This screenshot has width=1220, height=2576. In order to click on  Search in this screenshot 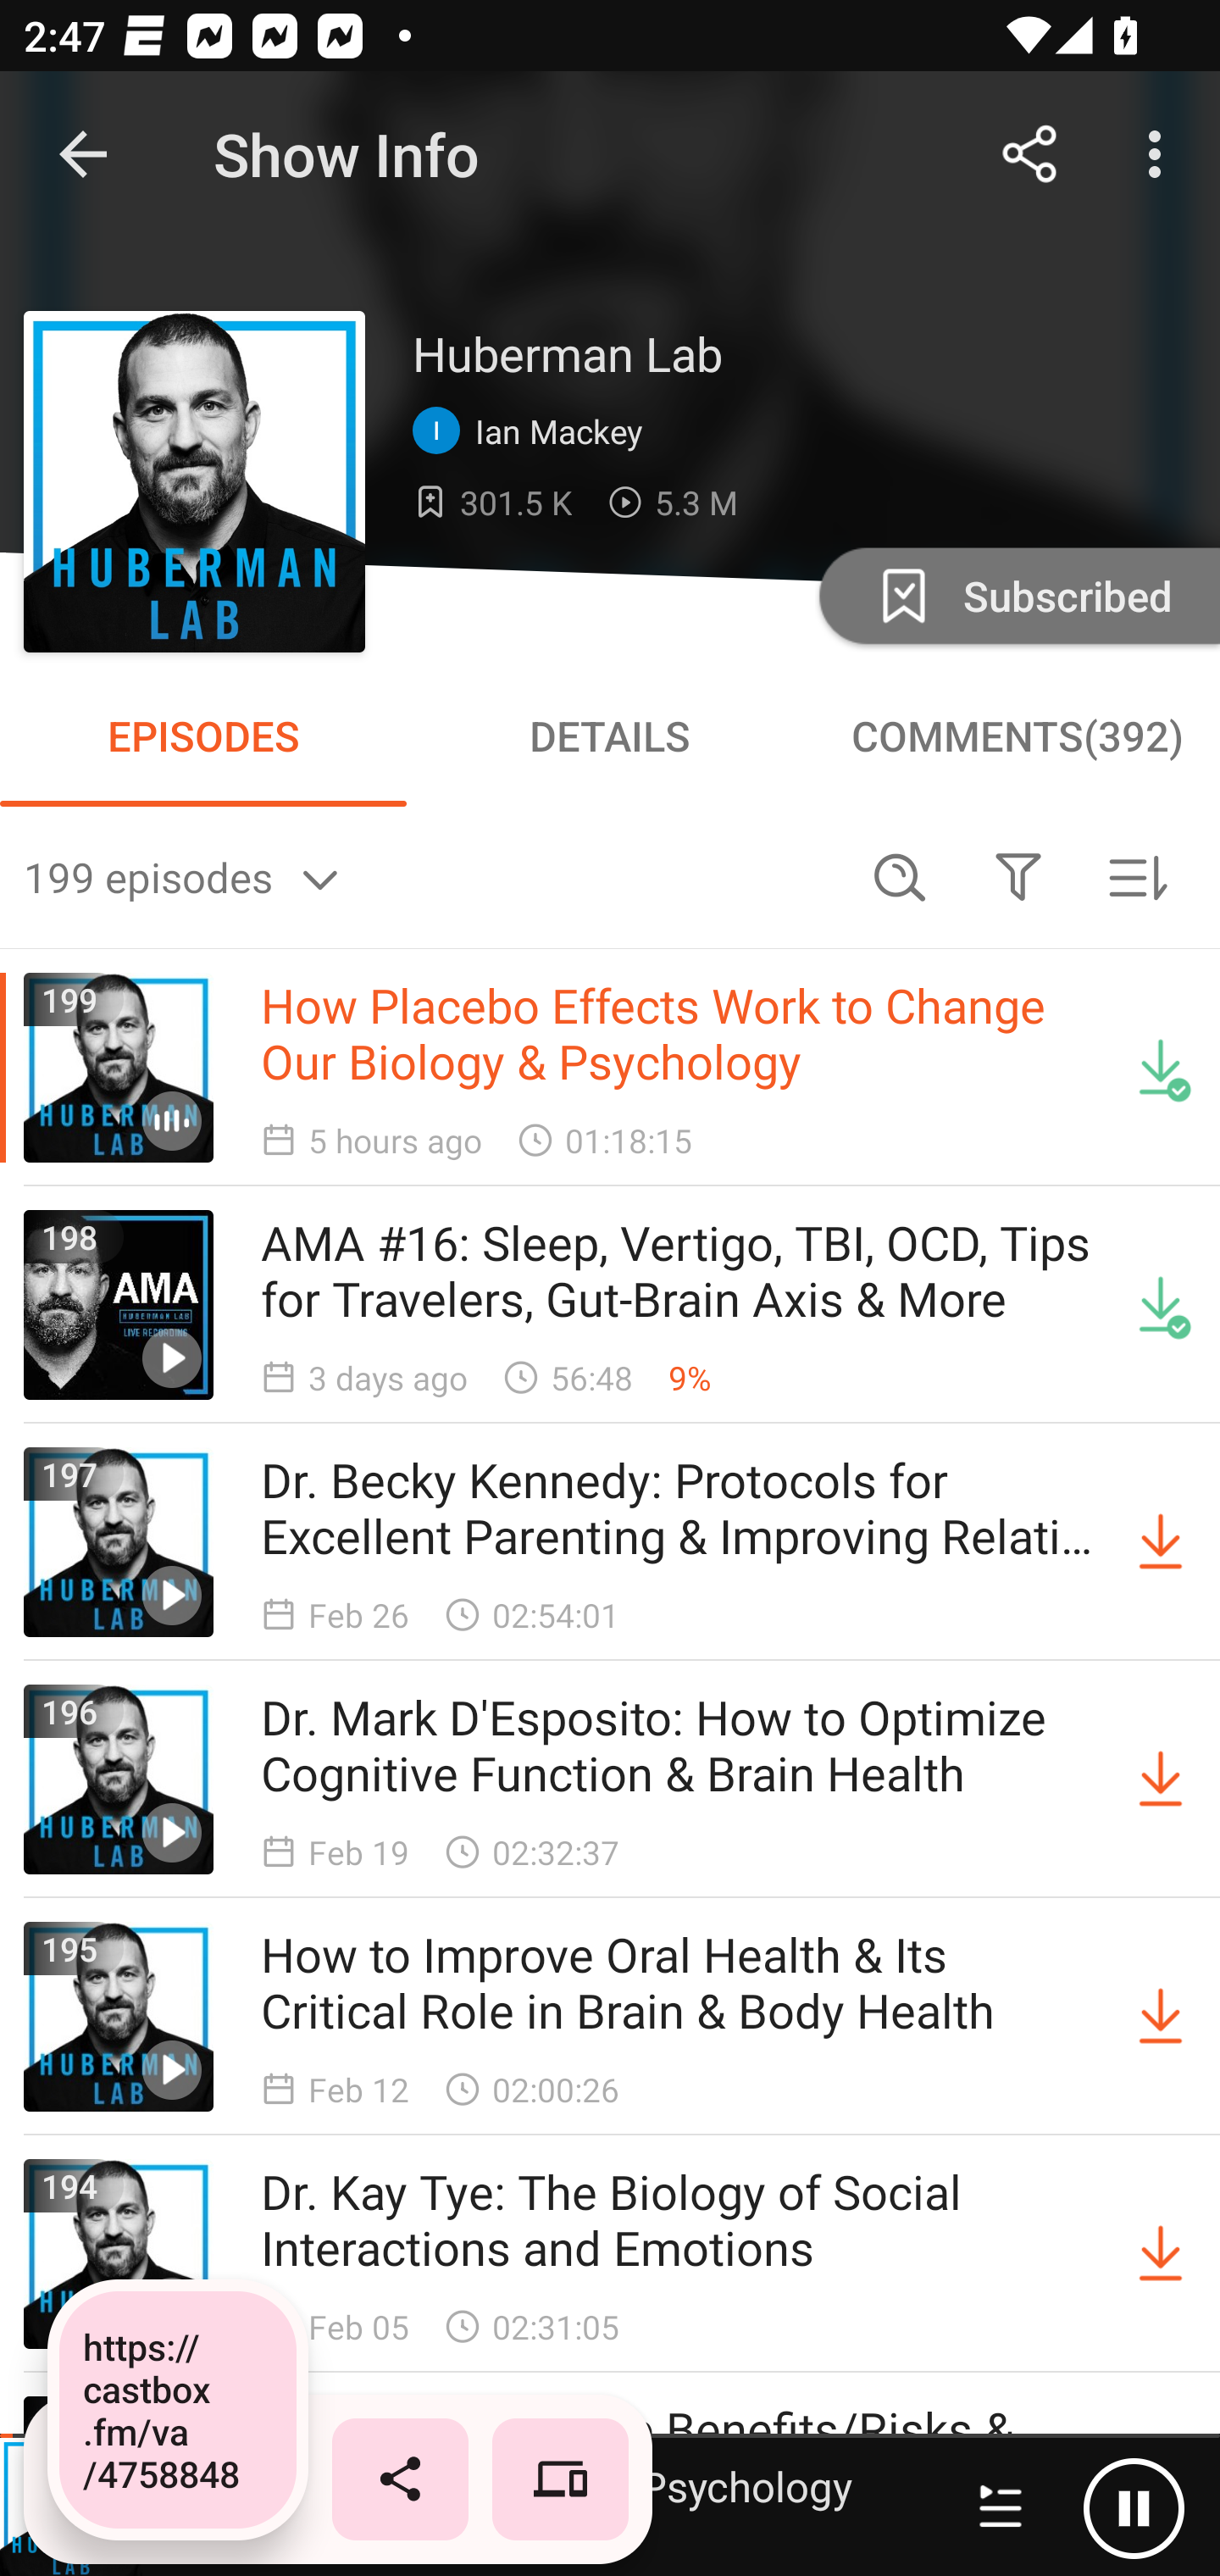, I will do `click(900, 876)`.